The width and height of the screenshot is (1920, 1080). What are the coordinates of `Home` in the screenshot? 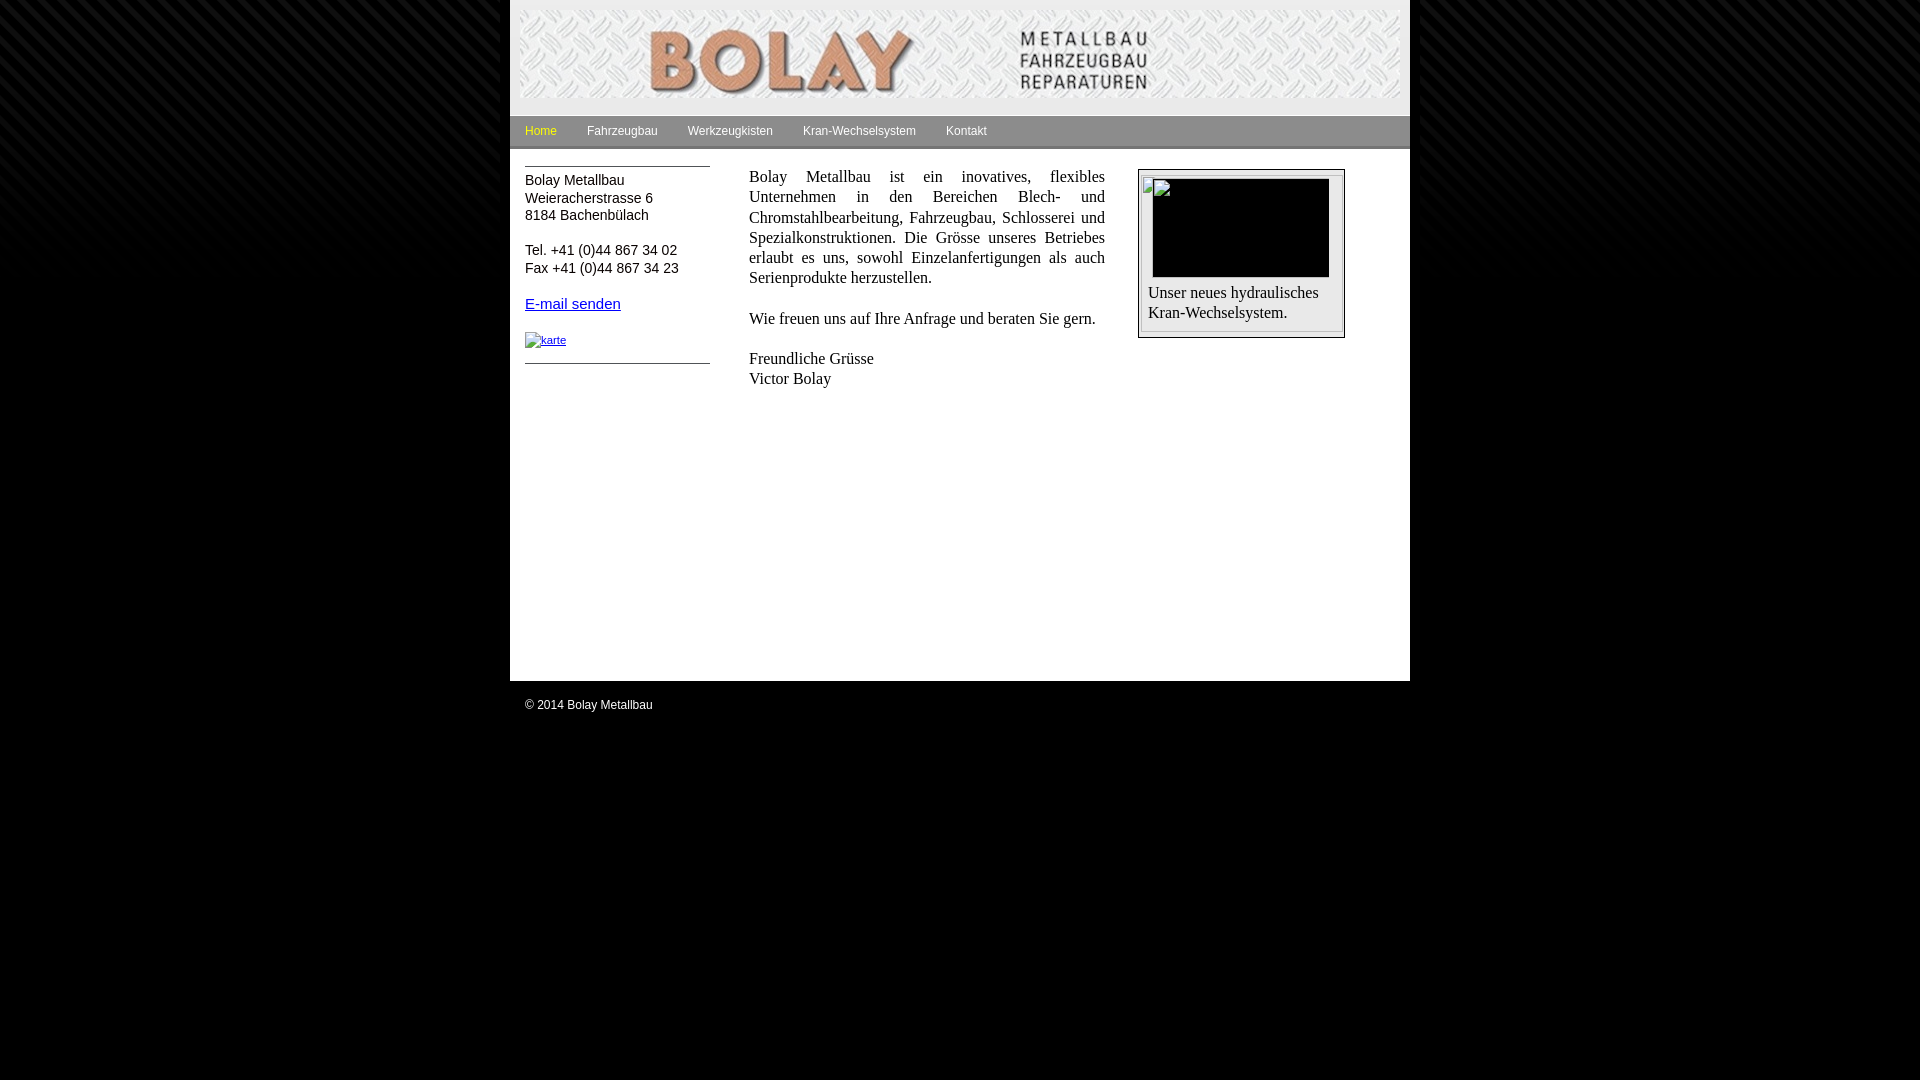 It's located at (541, 134).